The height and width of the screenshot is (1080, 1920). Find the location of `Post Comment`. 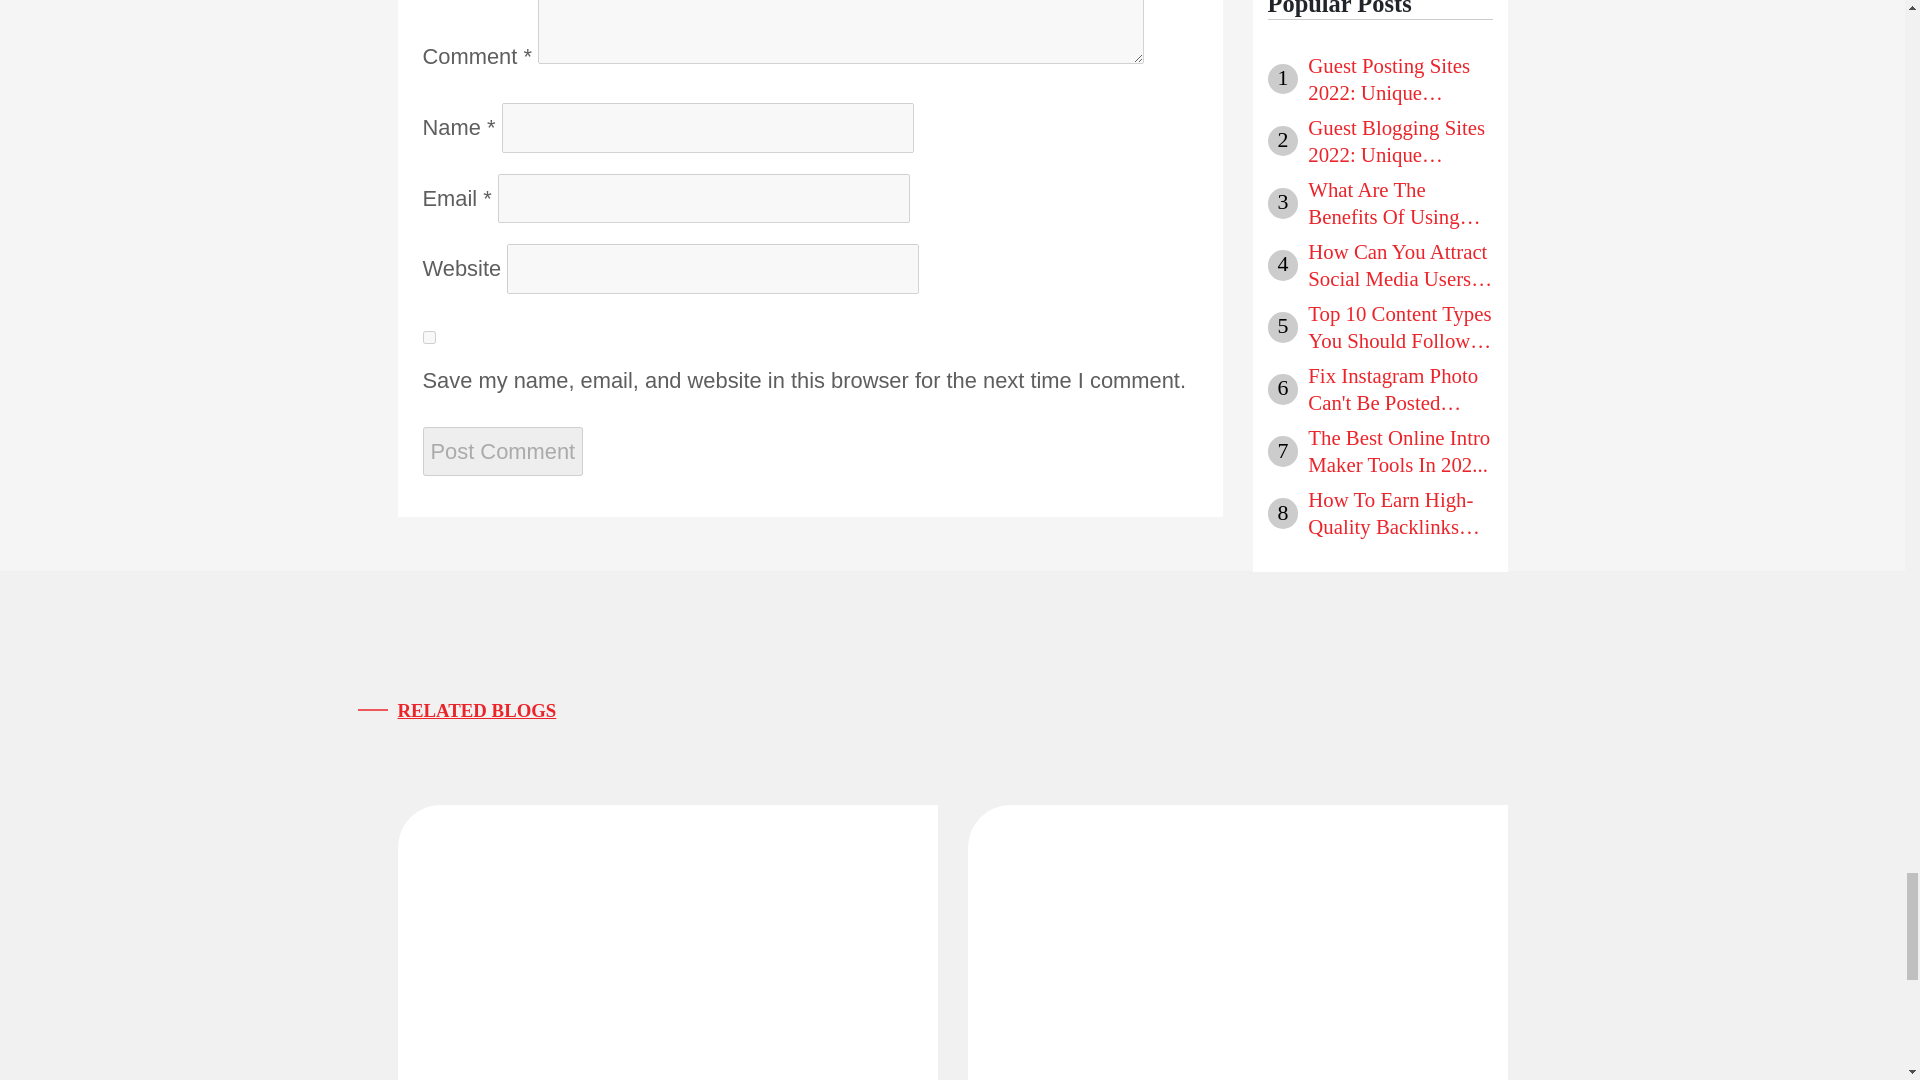

Post Comment is located at coordinates (502, 452).